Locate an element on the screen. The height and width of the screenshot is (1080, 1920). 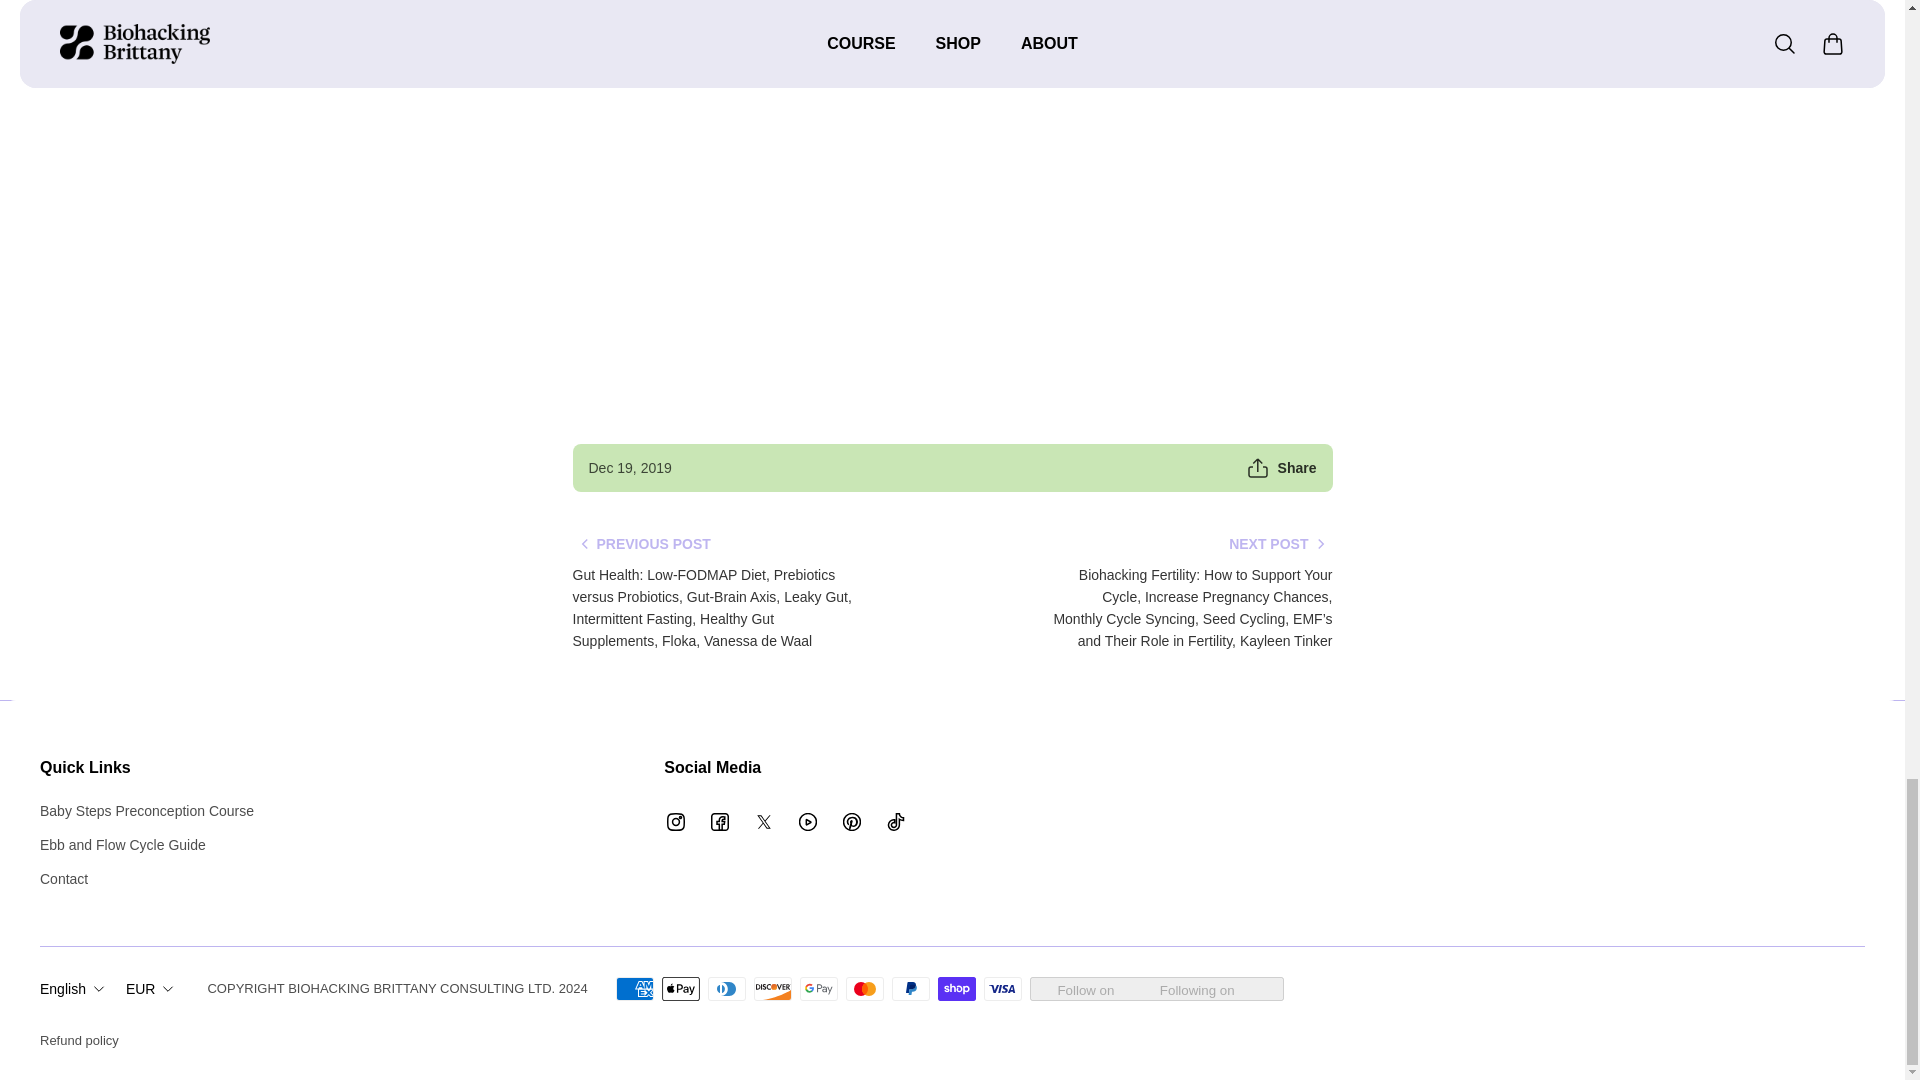
Youtube: is located at coordinates (606, 12).